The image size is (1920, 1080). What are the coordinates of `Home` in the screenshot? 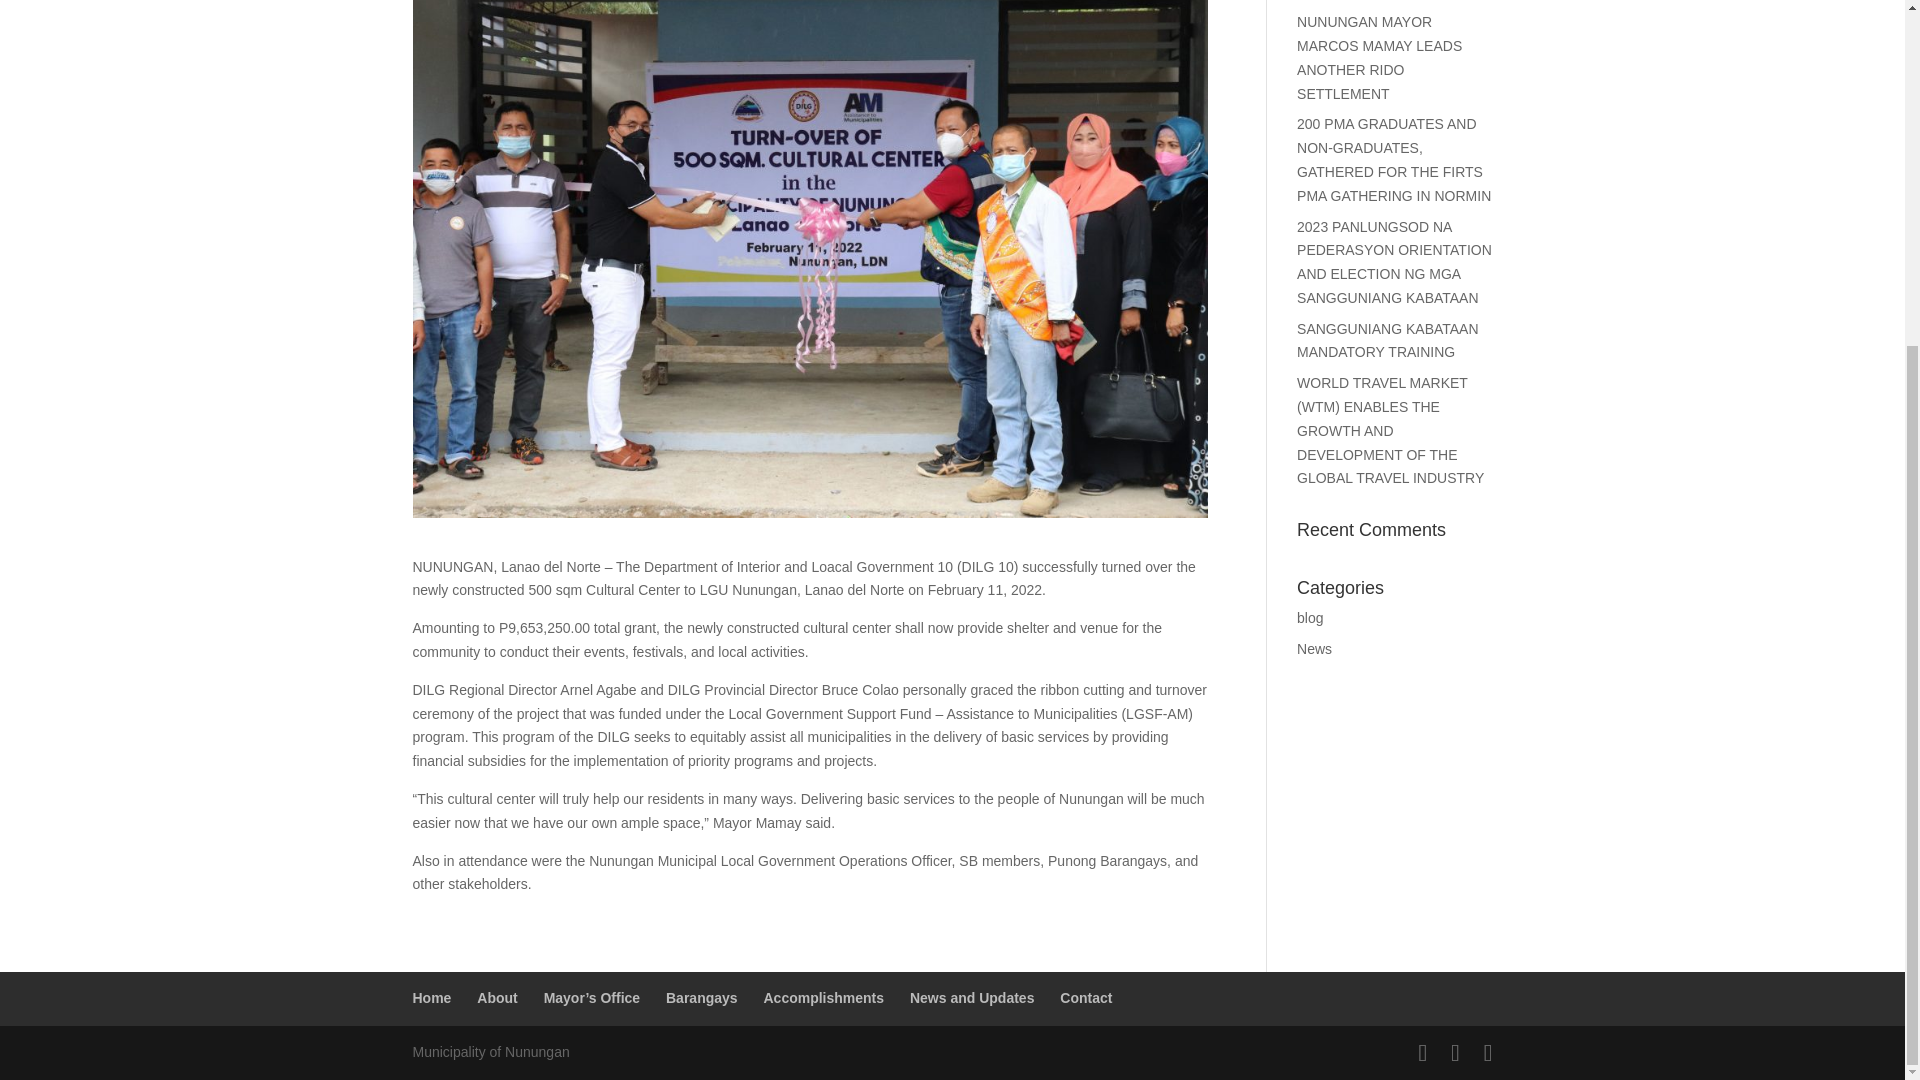 It's located at (432, 998).